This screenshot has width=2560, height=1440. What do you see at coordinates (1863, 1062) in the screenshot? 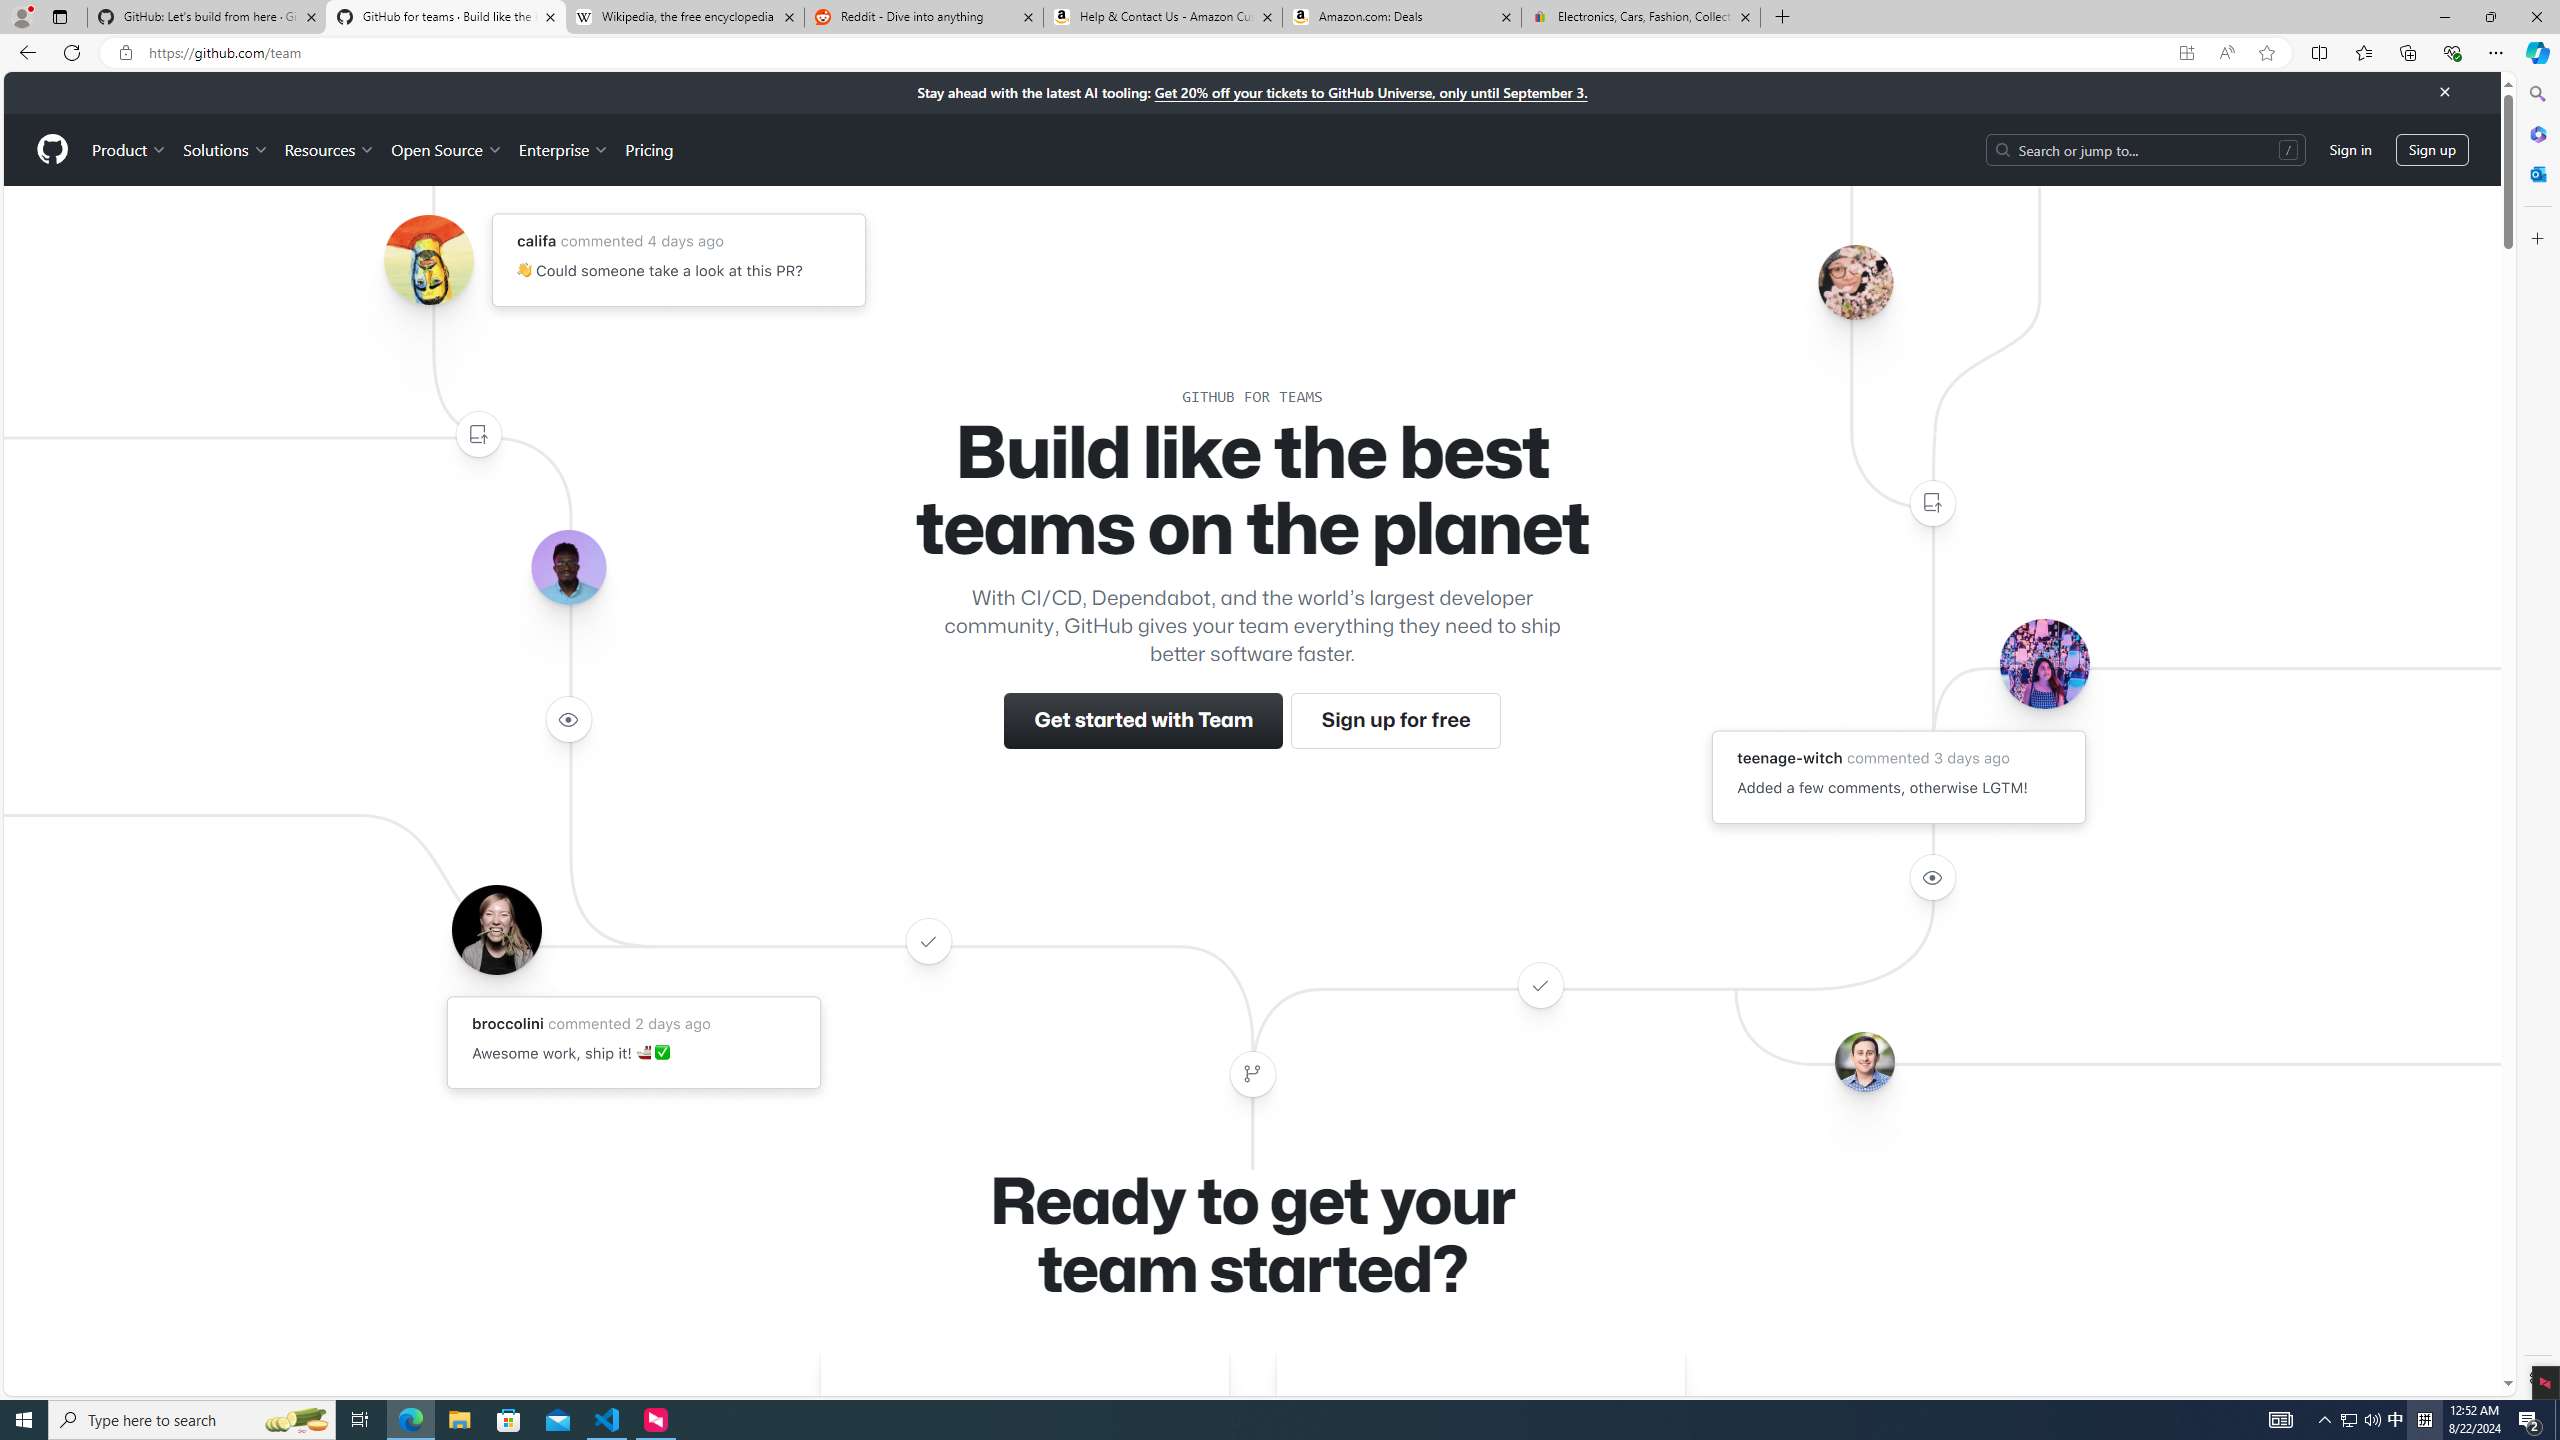
I see `Avatar of the user benbalter` at bounding box center [1863, 1062].